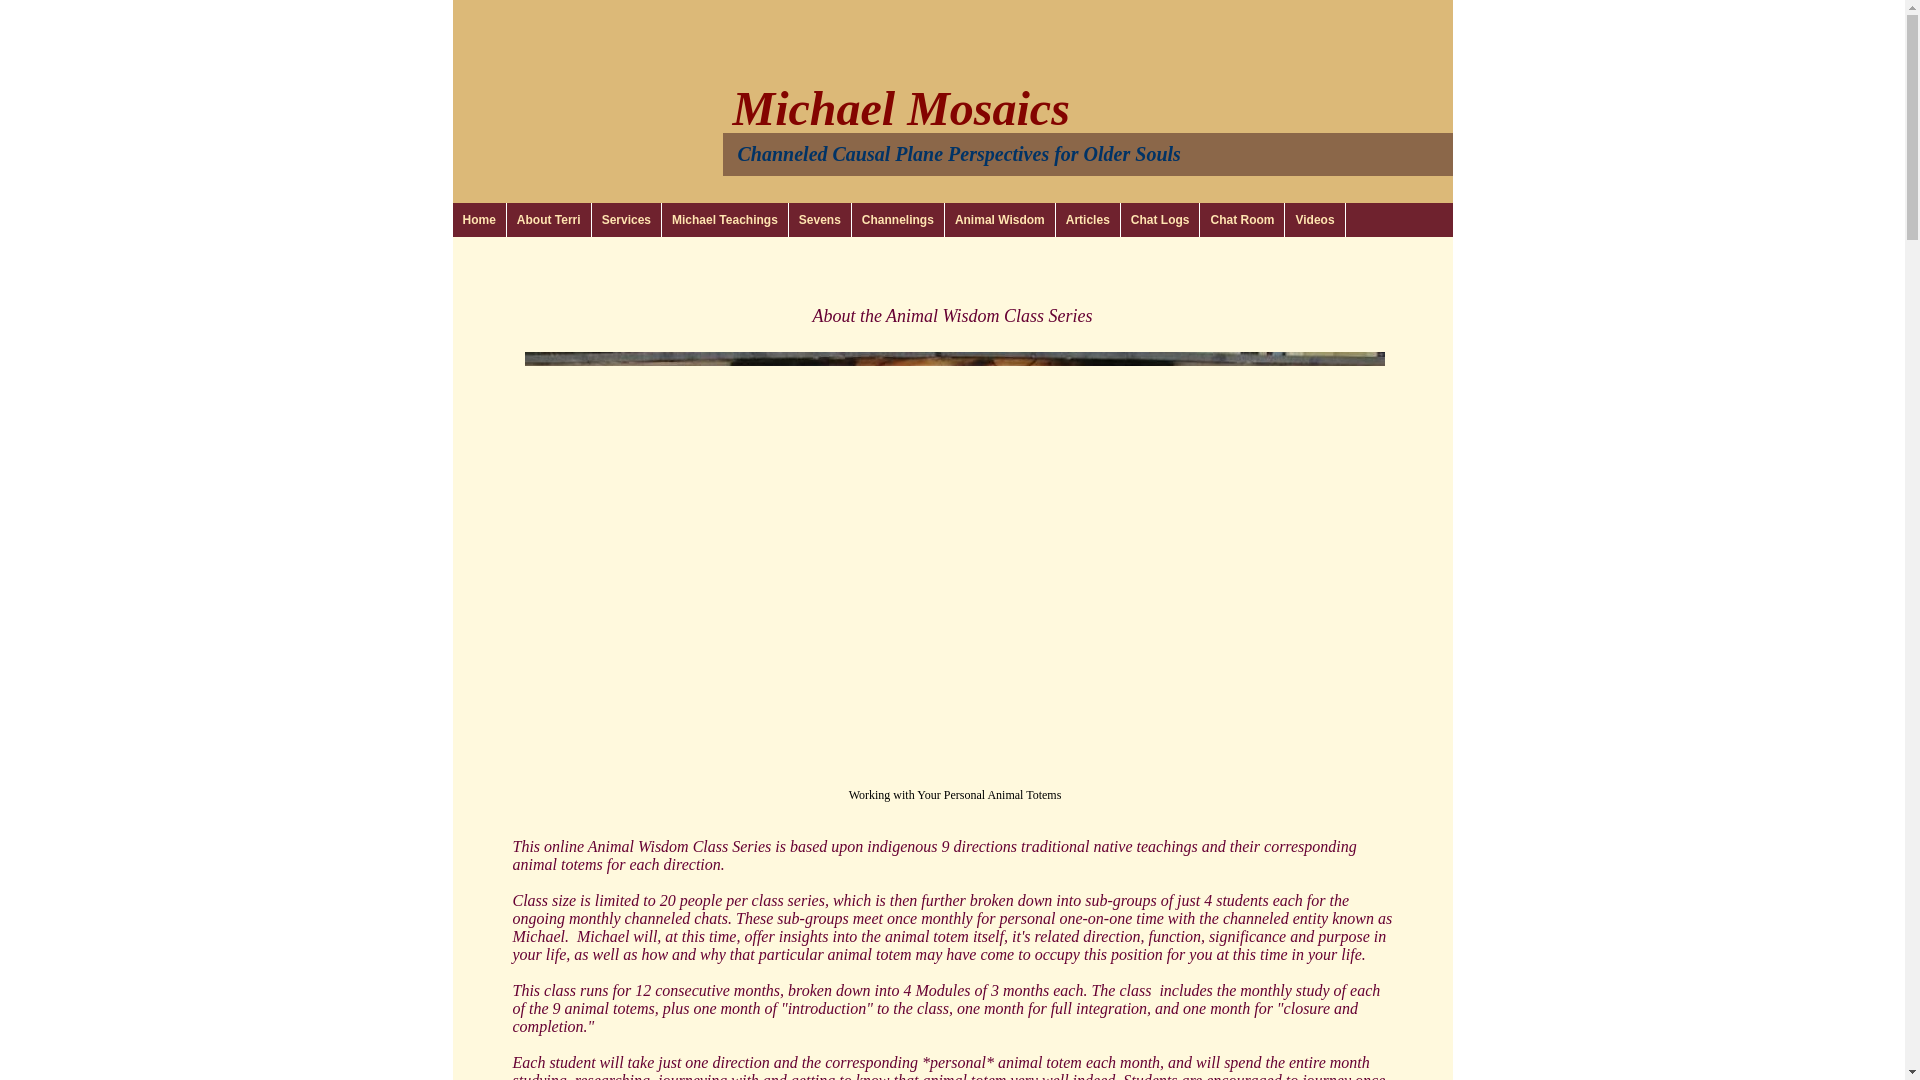 This screenshot has width=1920, height=1080. Describe the element at coordinates (1161, 220) in the screenshot. I see `Chat Logs` at that location.